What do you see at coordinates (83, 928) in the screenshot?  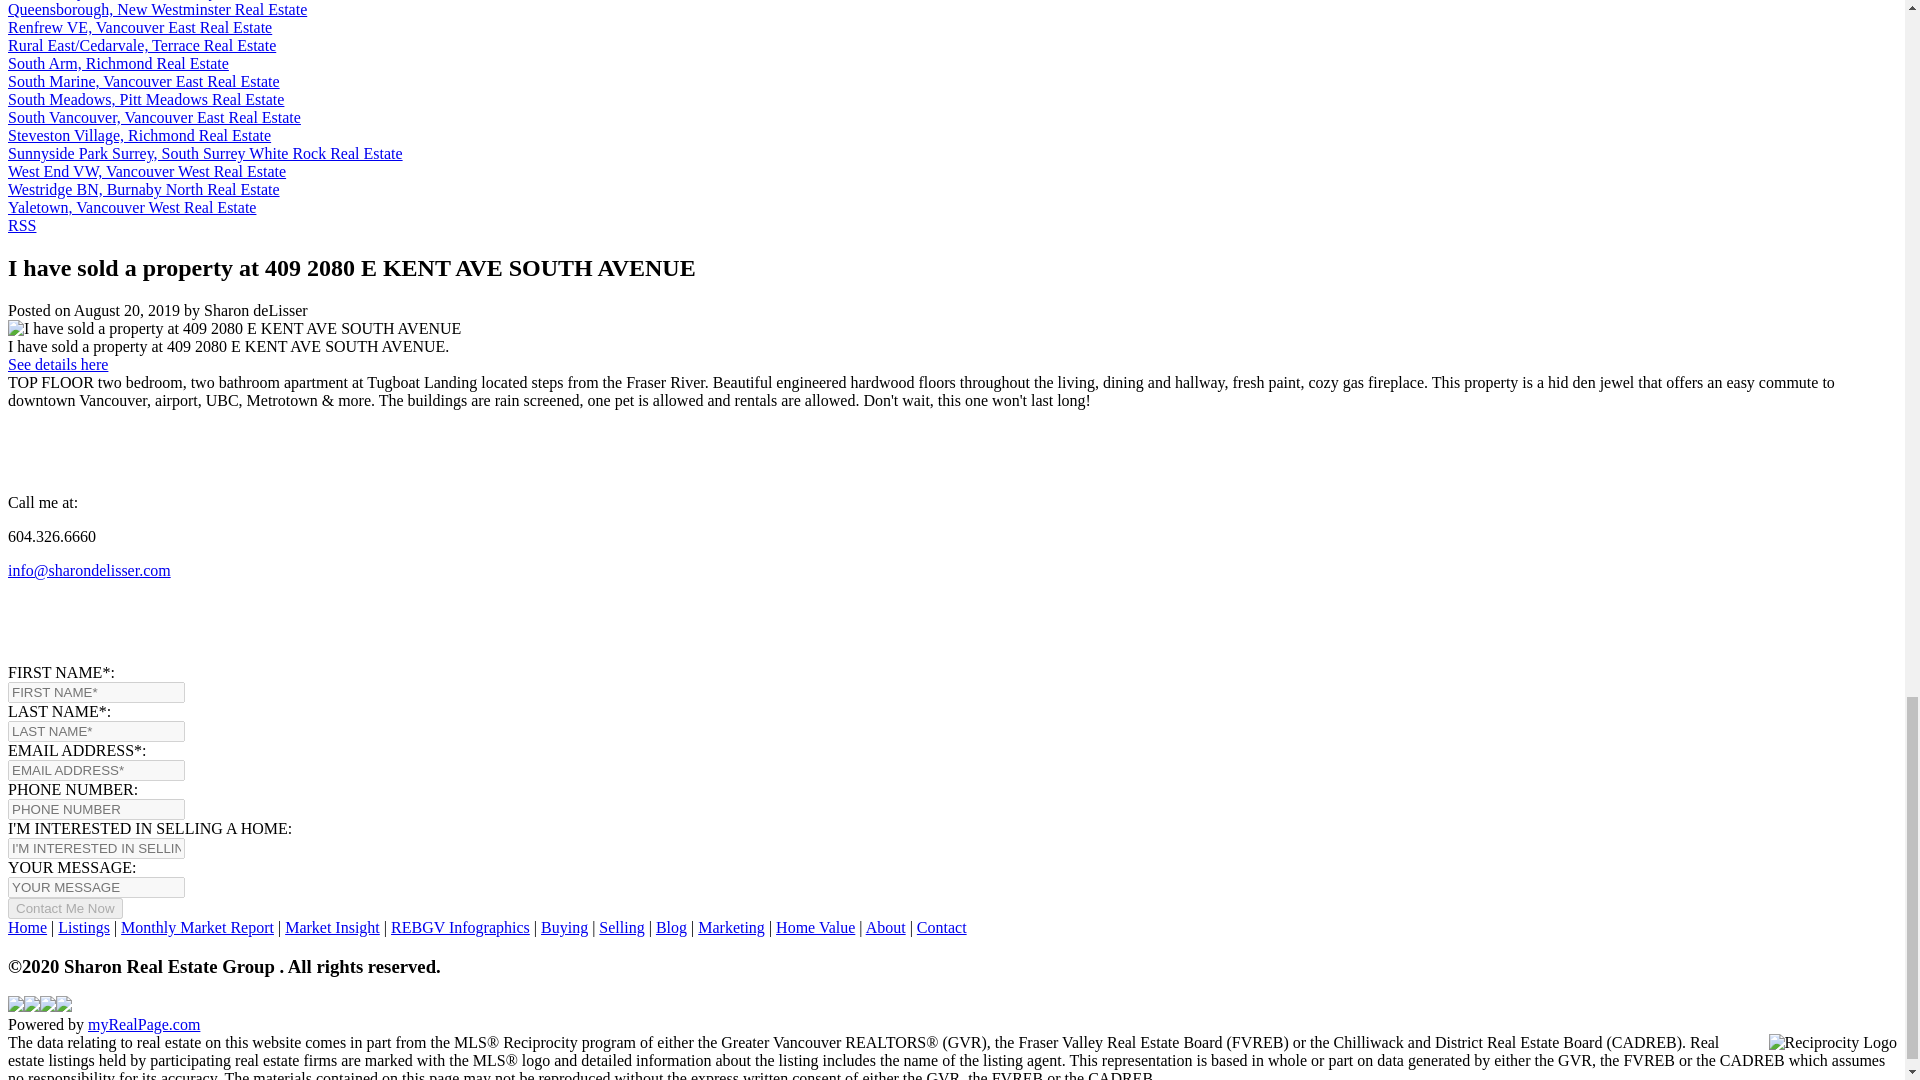 I see `Listings` at bounding box center [83, 928].